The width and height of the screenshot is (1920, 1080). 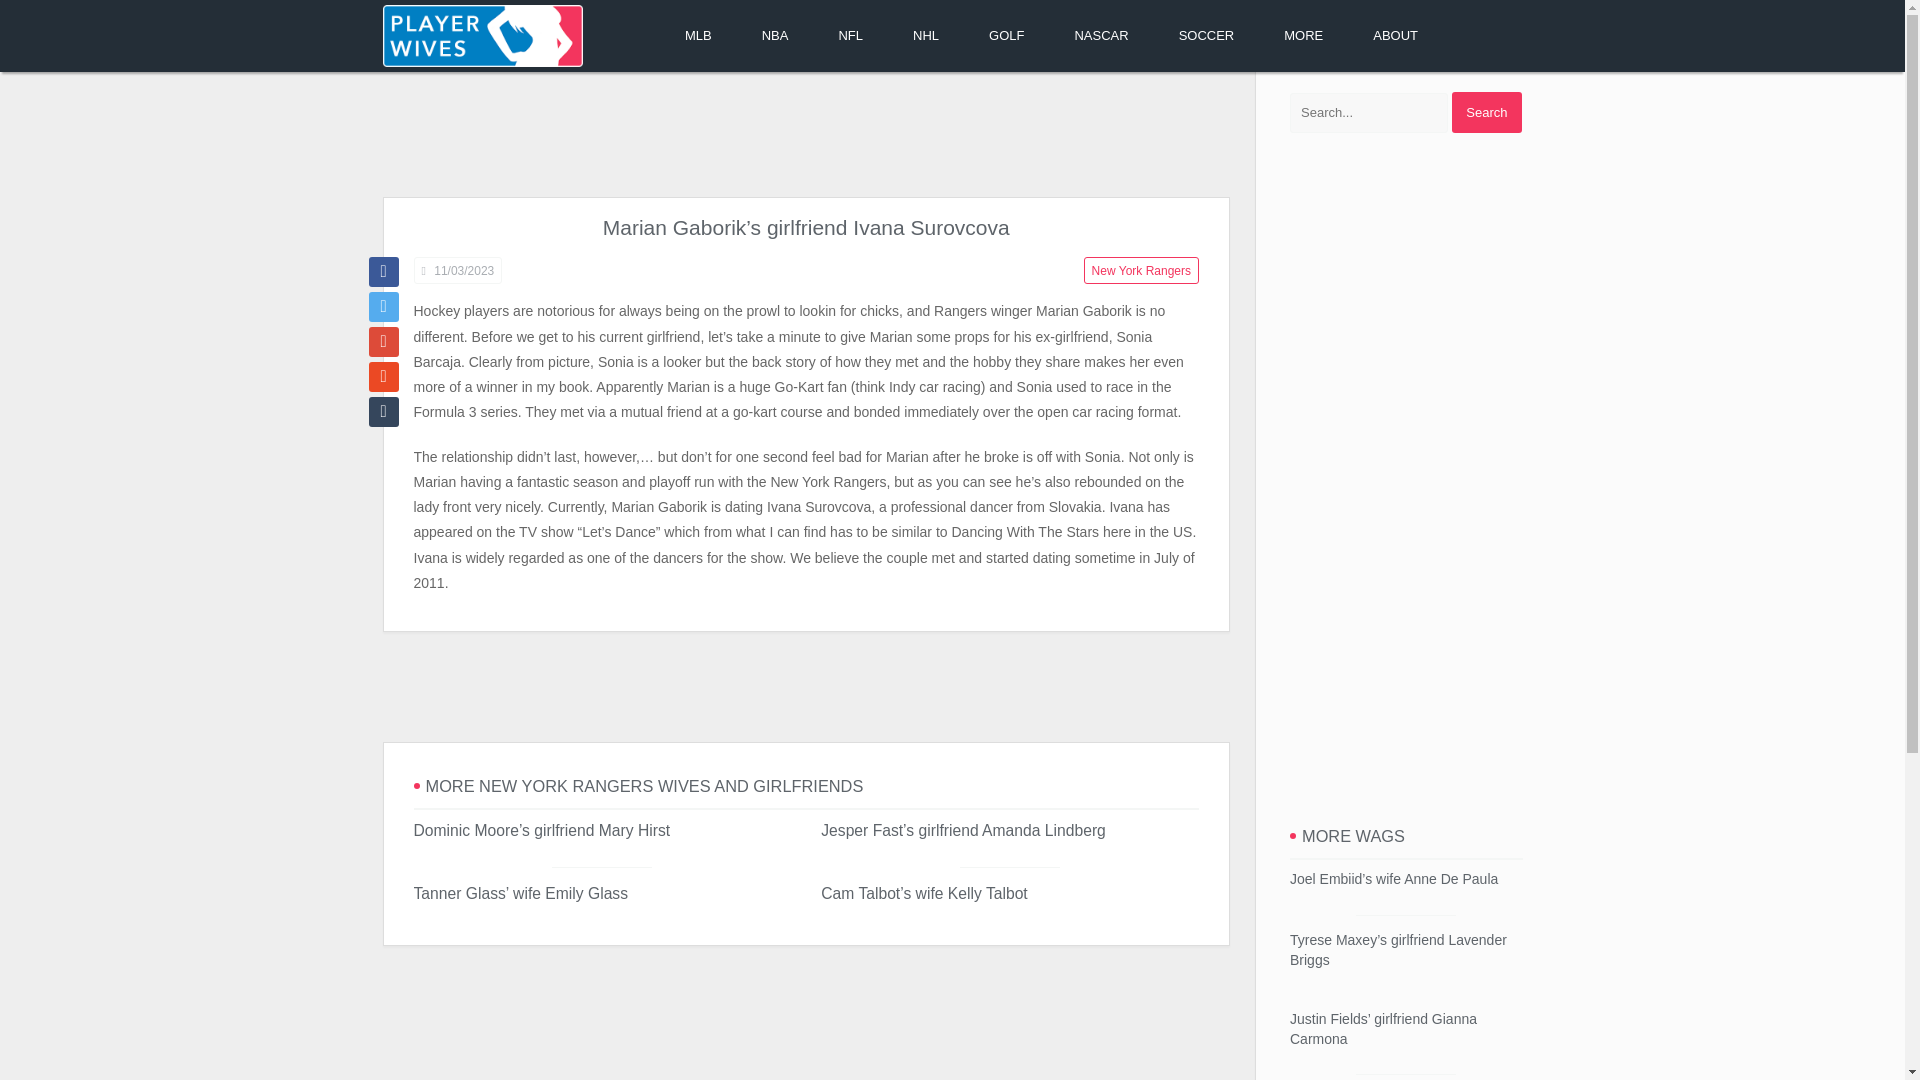 I want to click on About PlayerWives.com, so click(x=1395, y=36).